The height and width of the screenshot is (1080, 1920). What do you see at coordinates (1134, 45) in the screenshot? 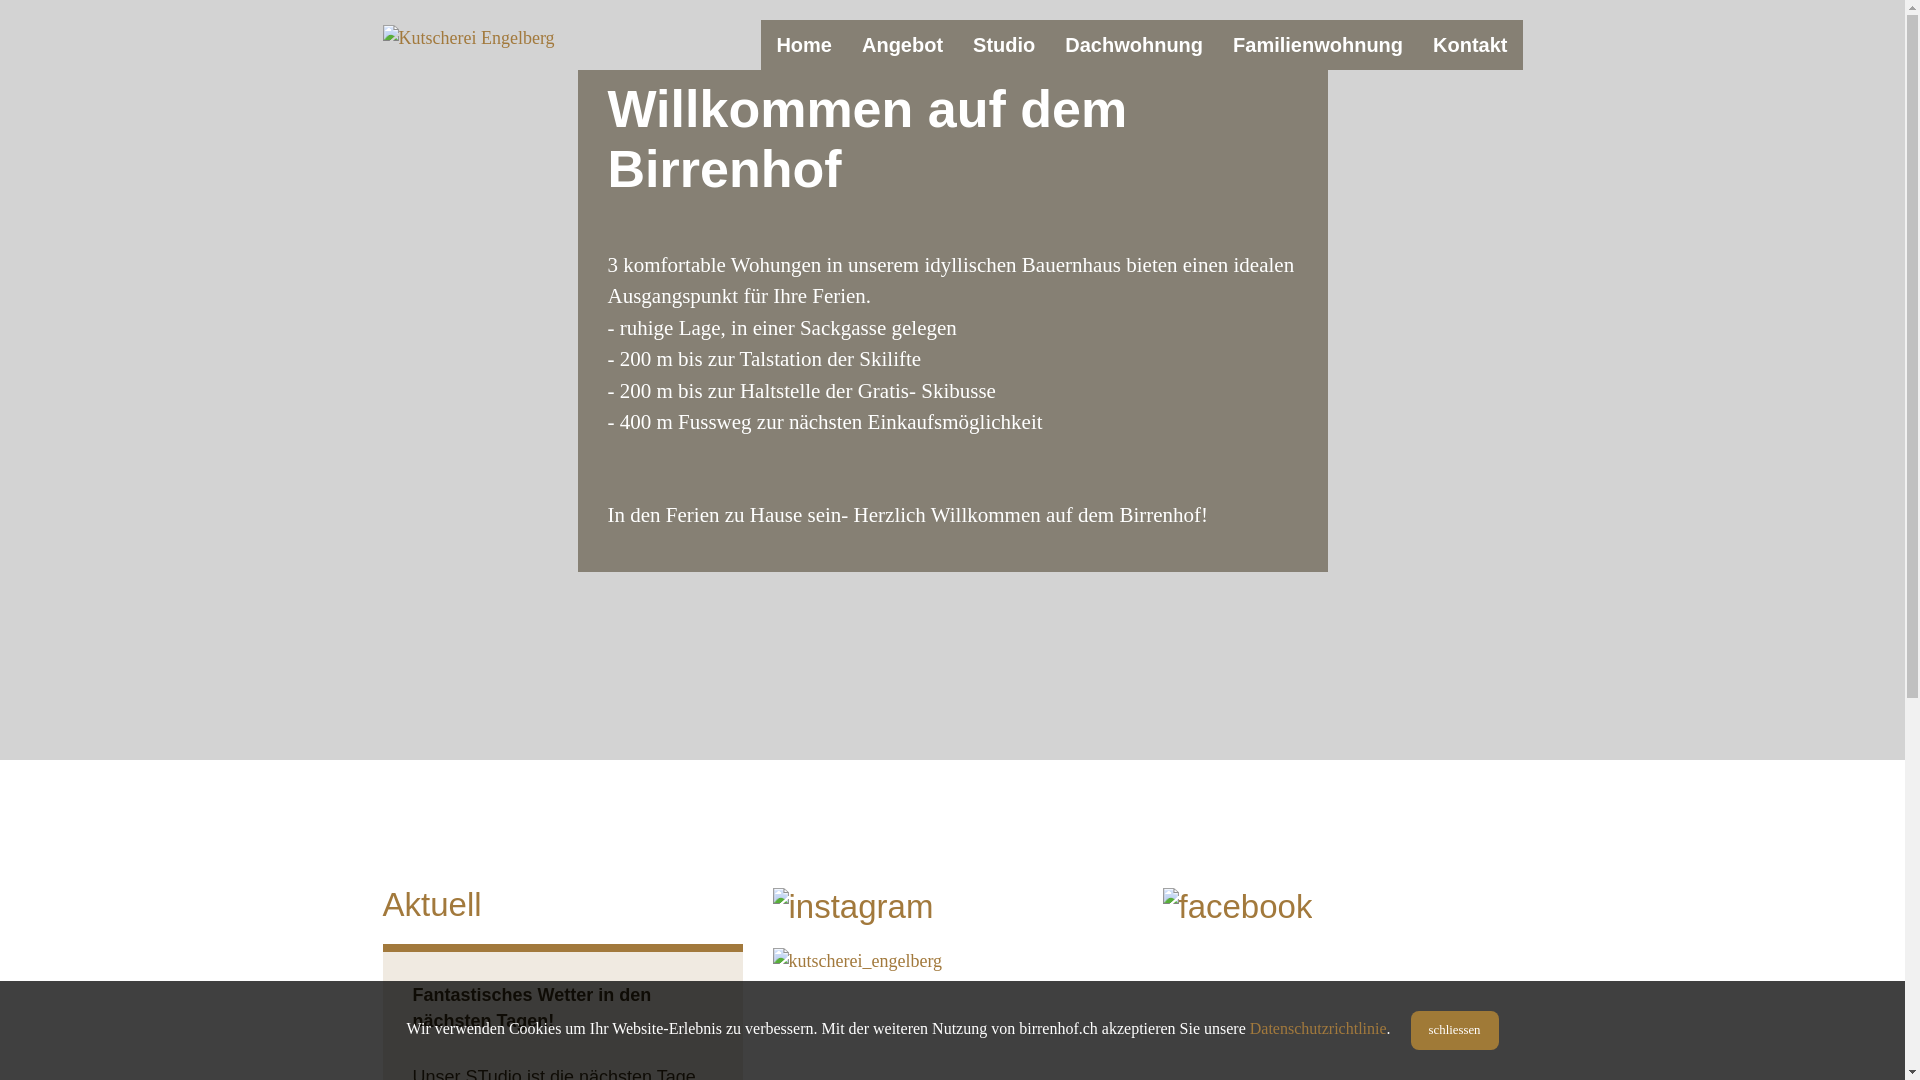
I see `Dachwohnung` at bounding box center [1134, 45].